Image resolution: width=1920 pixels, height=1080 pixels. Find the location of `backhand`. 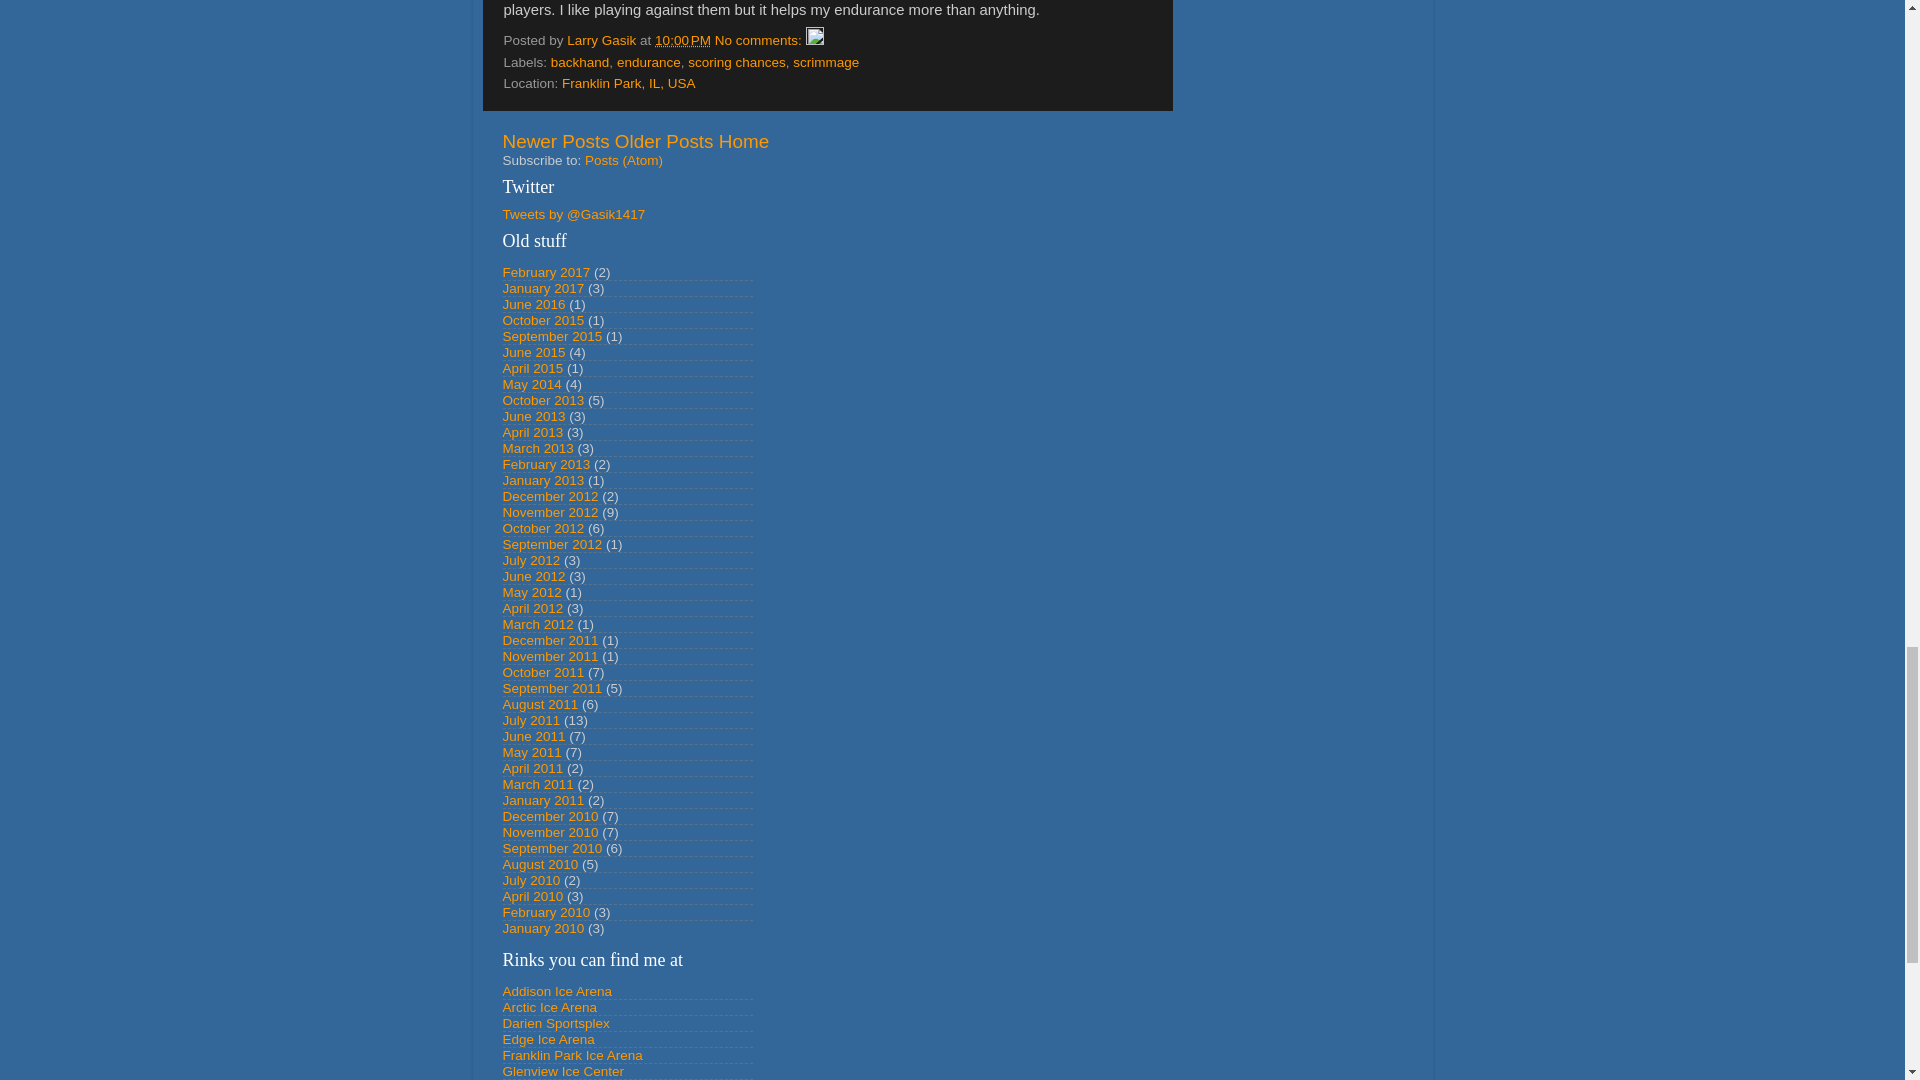

backhand is located at coordinates (580, 62).